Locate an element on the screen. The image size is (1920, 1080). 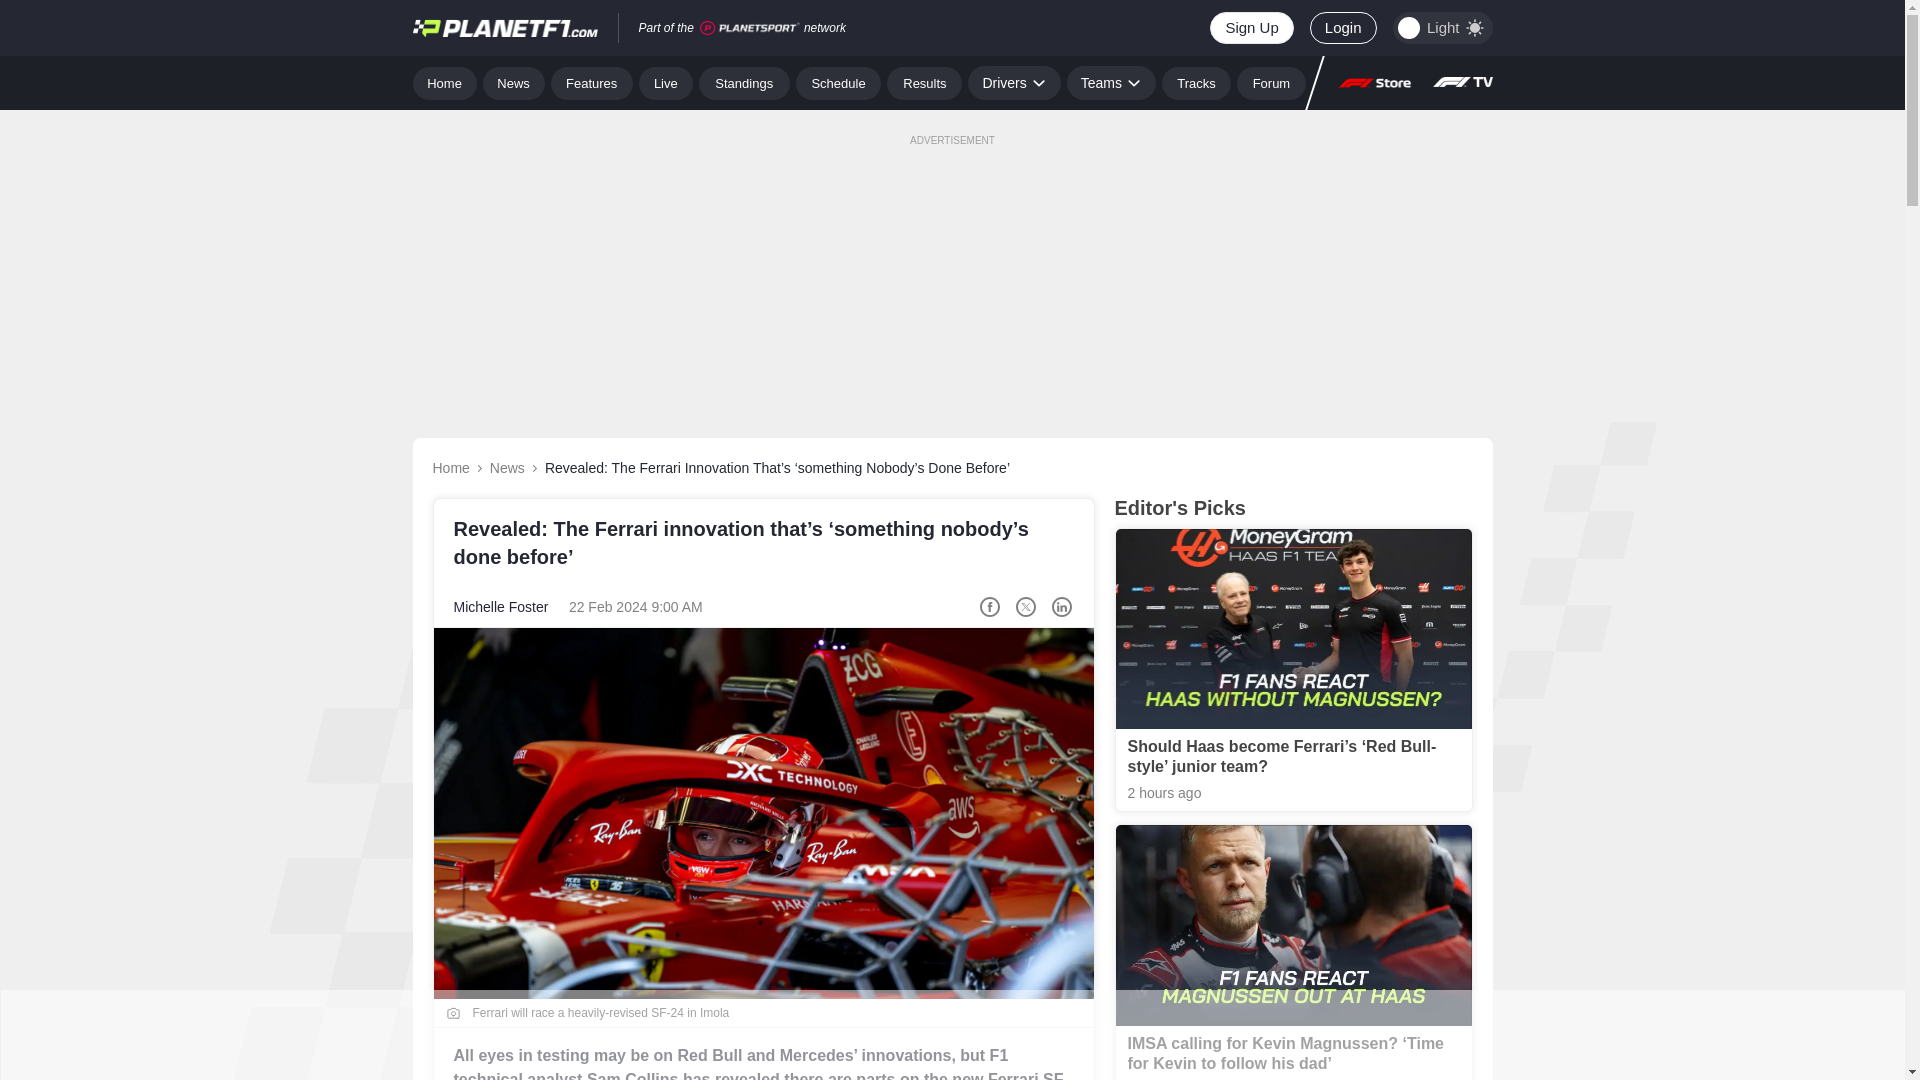
Drivers is located at coordinates (1013, 82).